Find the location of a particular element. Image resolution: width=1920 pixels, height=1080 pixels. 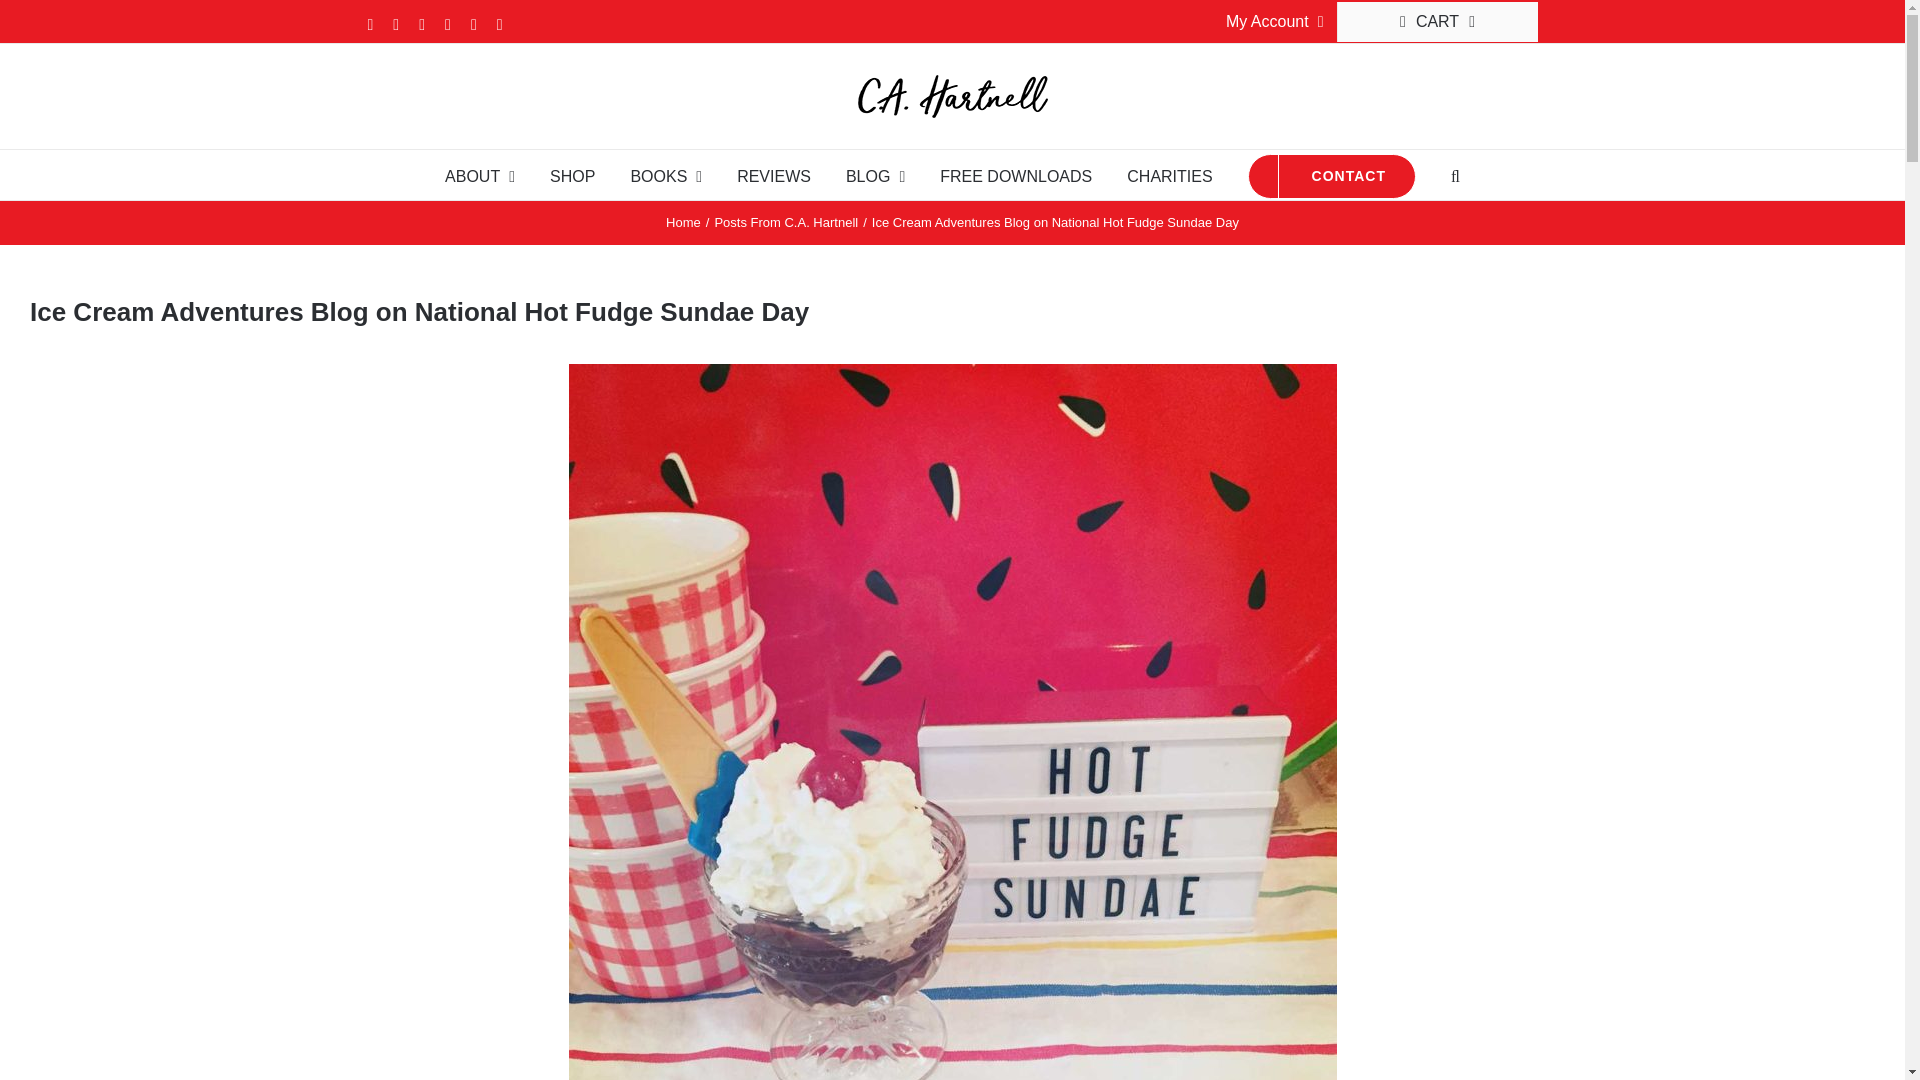

BLOG is located at coordinates (875, 174).